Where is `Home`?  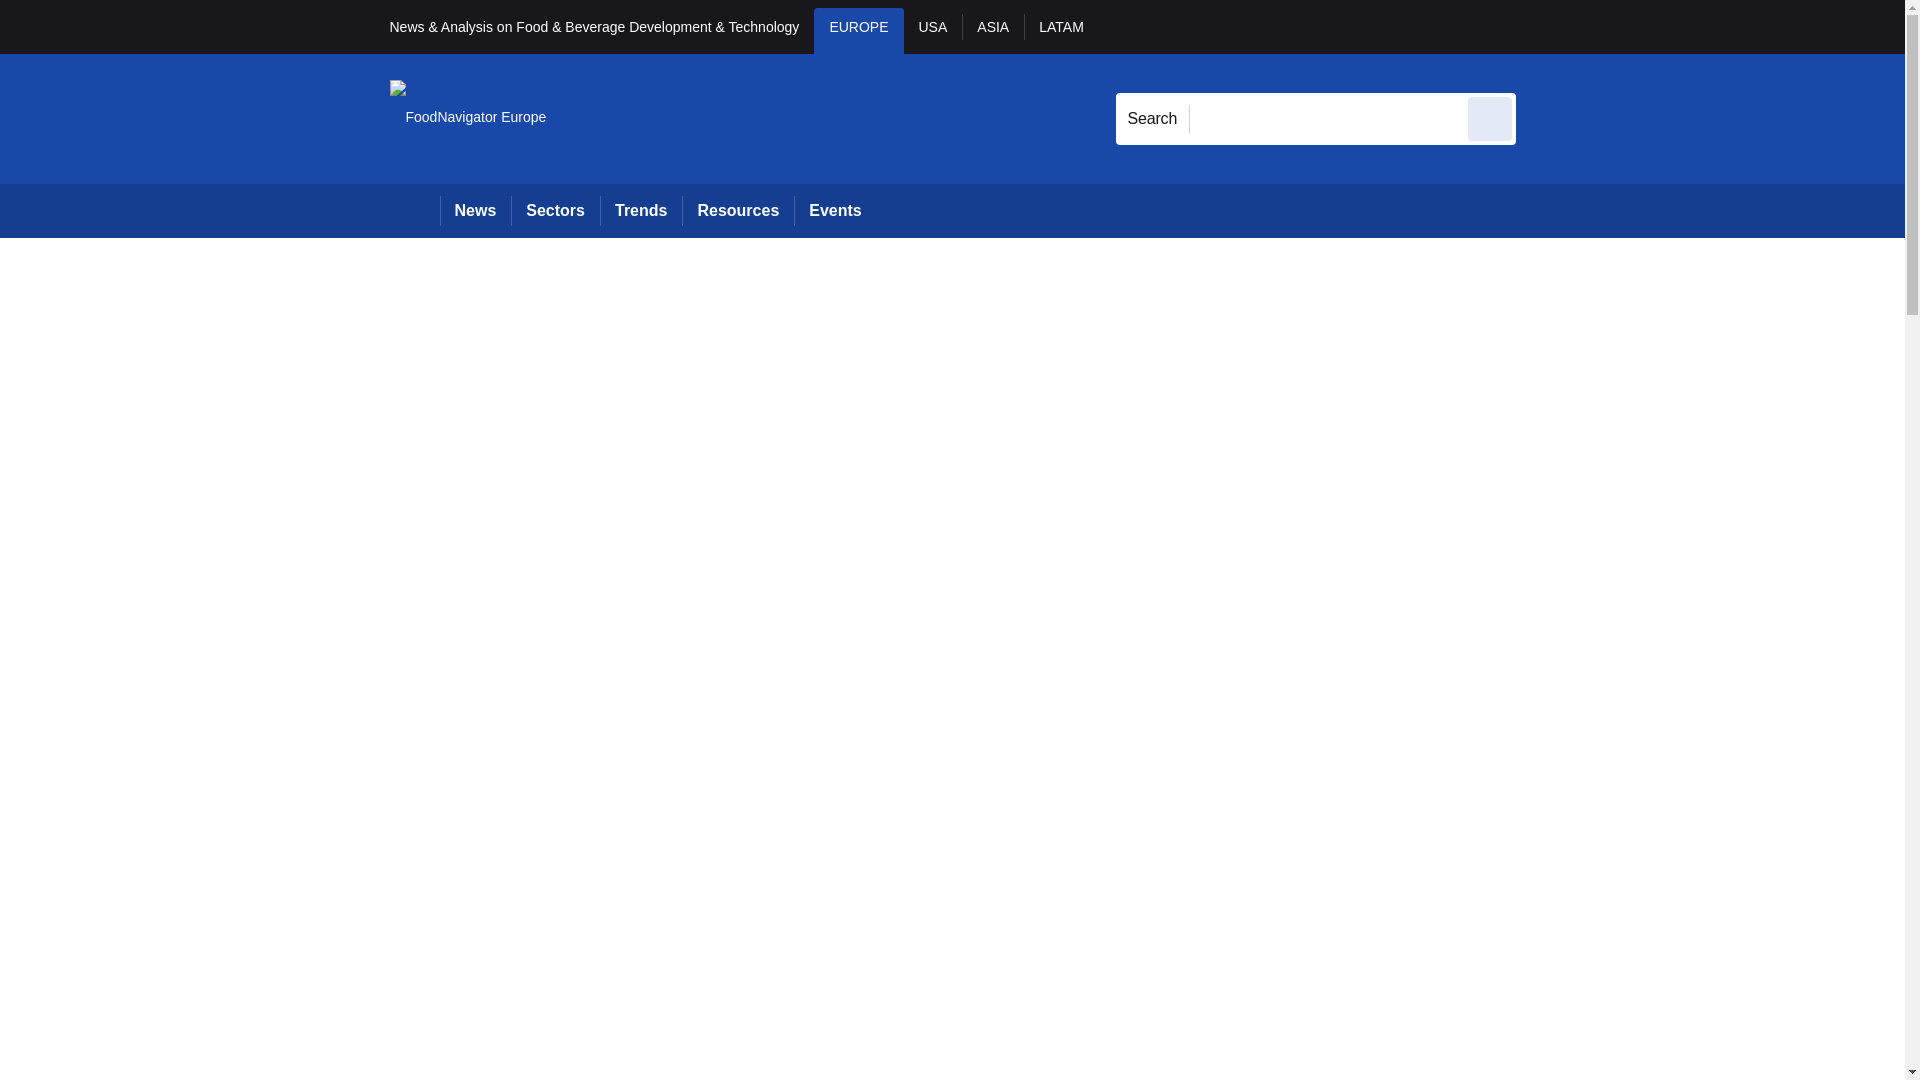
Home is located at coordinates (414, 210).